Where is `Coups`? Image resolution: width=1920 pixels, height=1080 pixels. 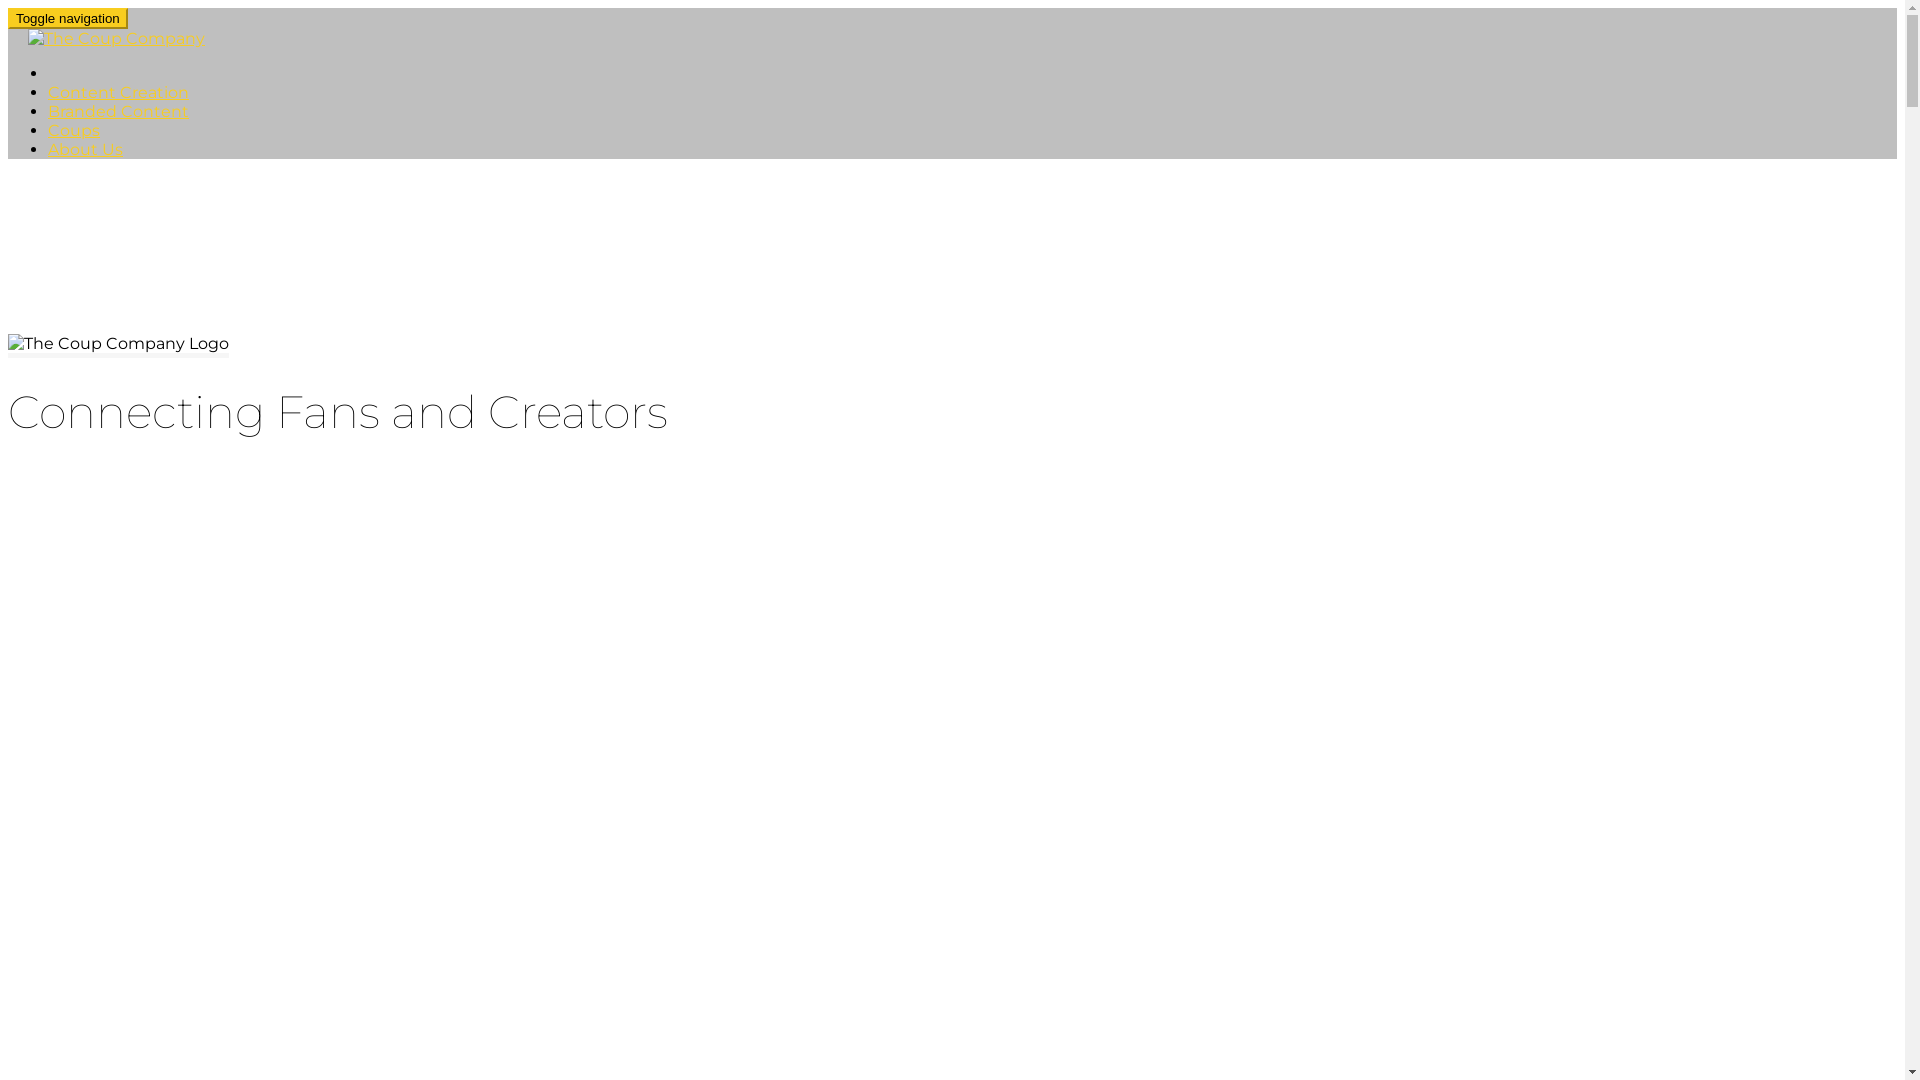 Coups is located at coordinates (74, 130).